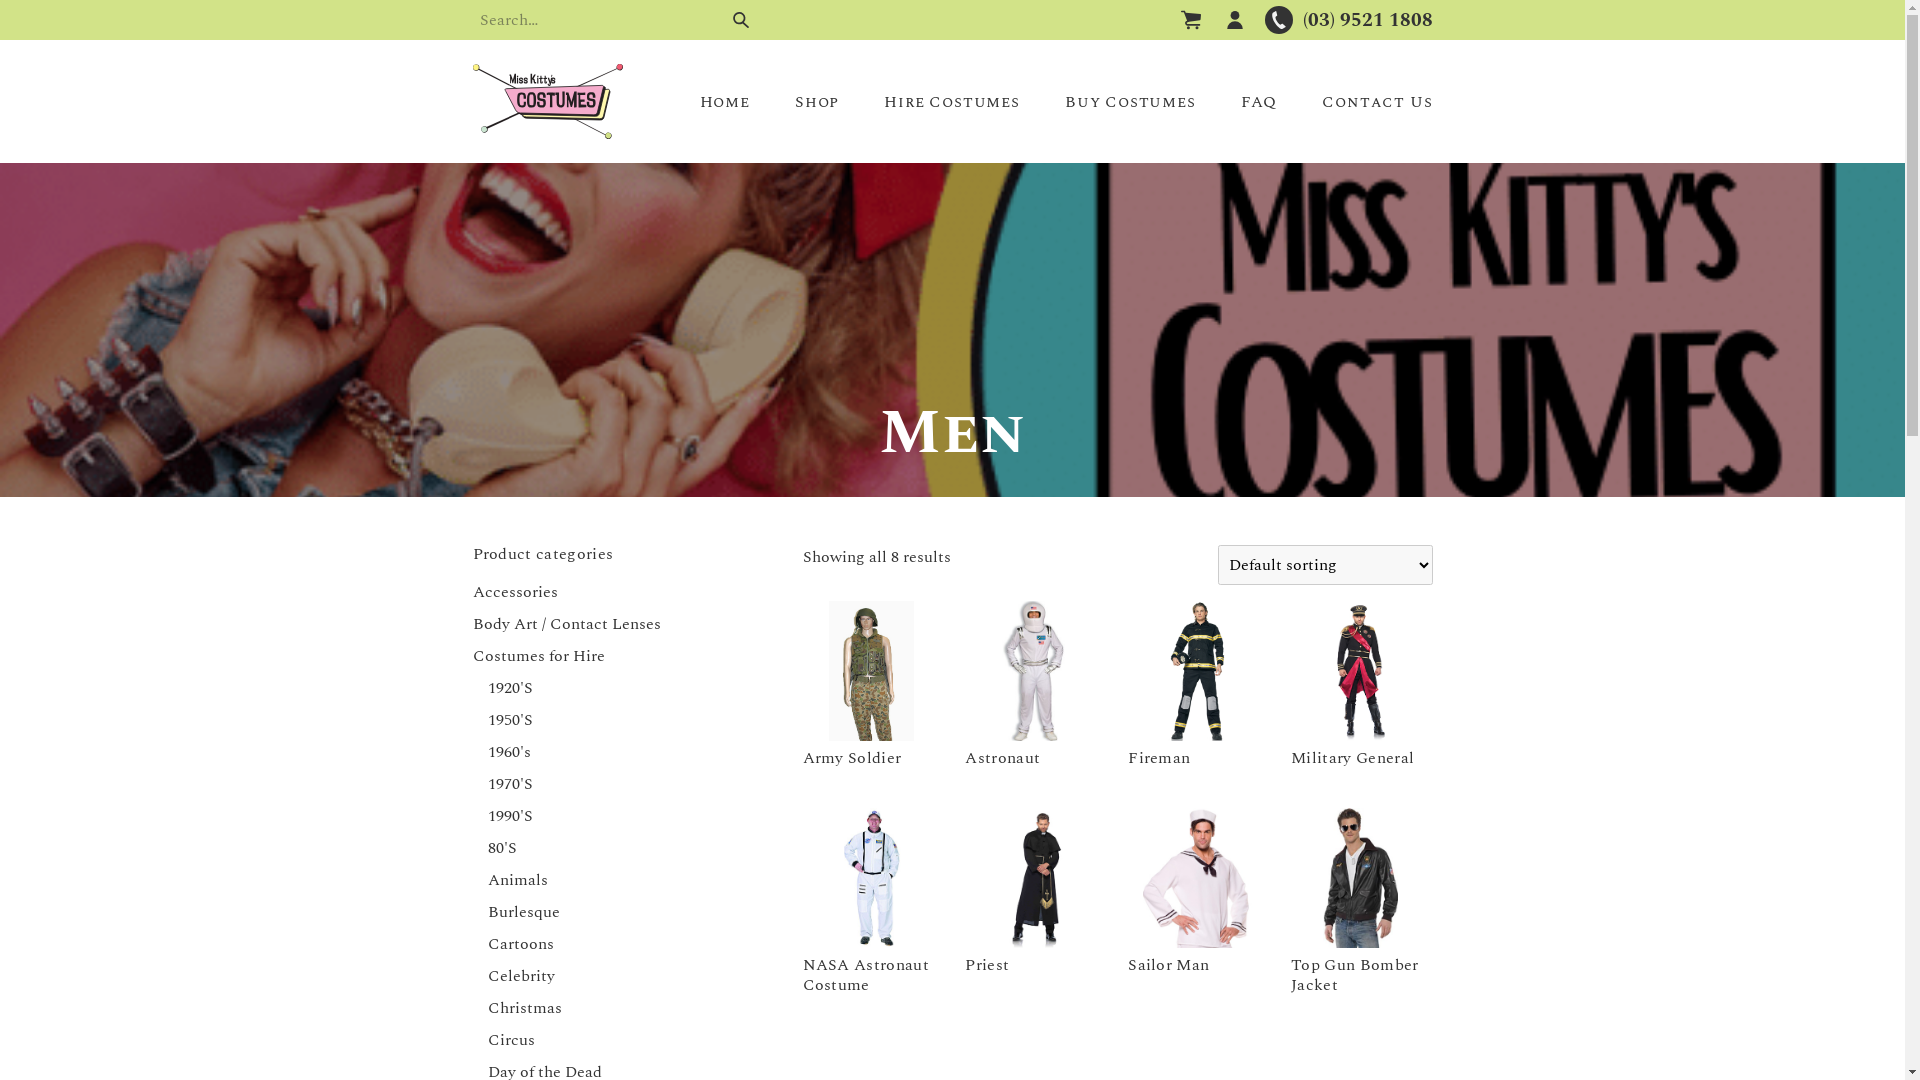  I want to click on 1990'S, so click(510, 816).